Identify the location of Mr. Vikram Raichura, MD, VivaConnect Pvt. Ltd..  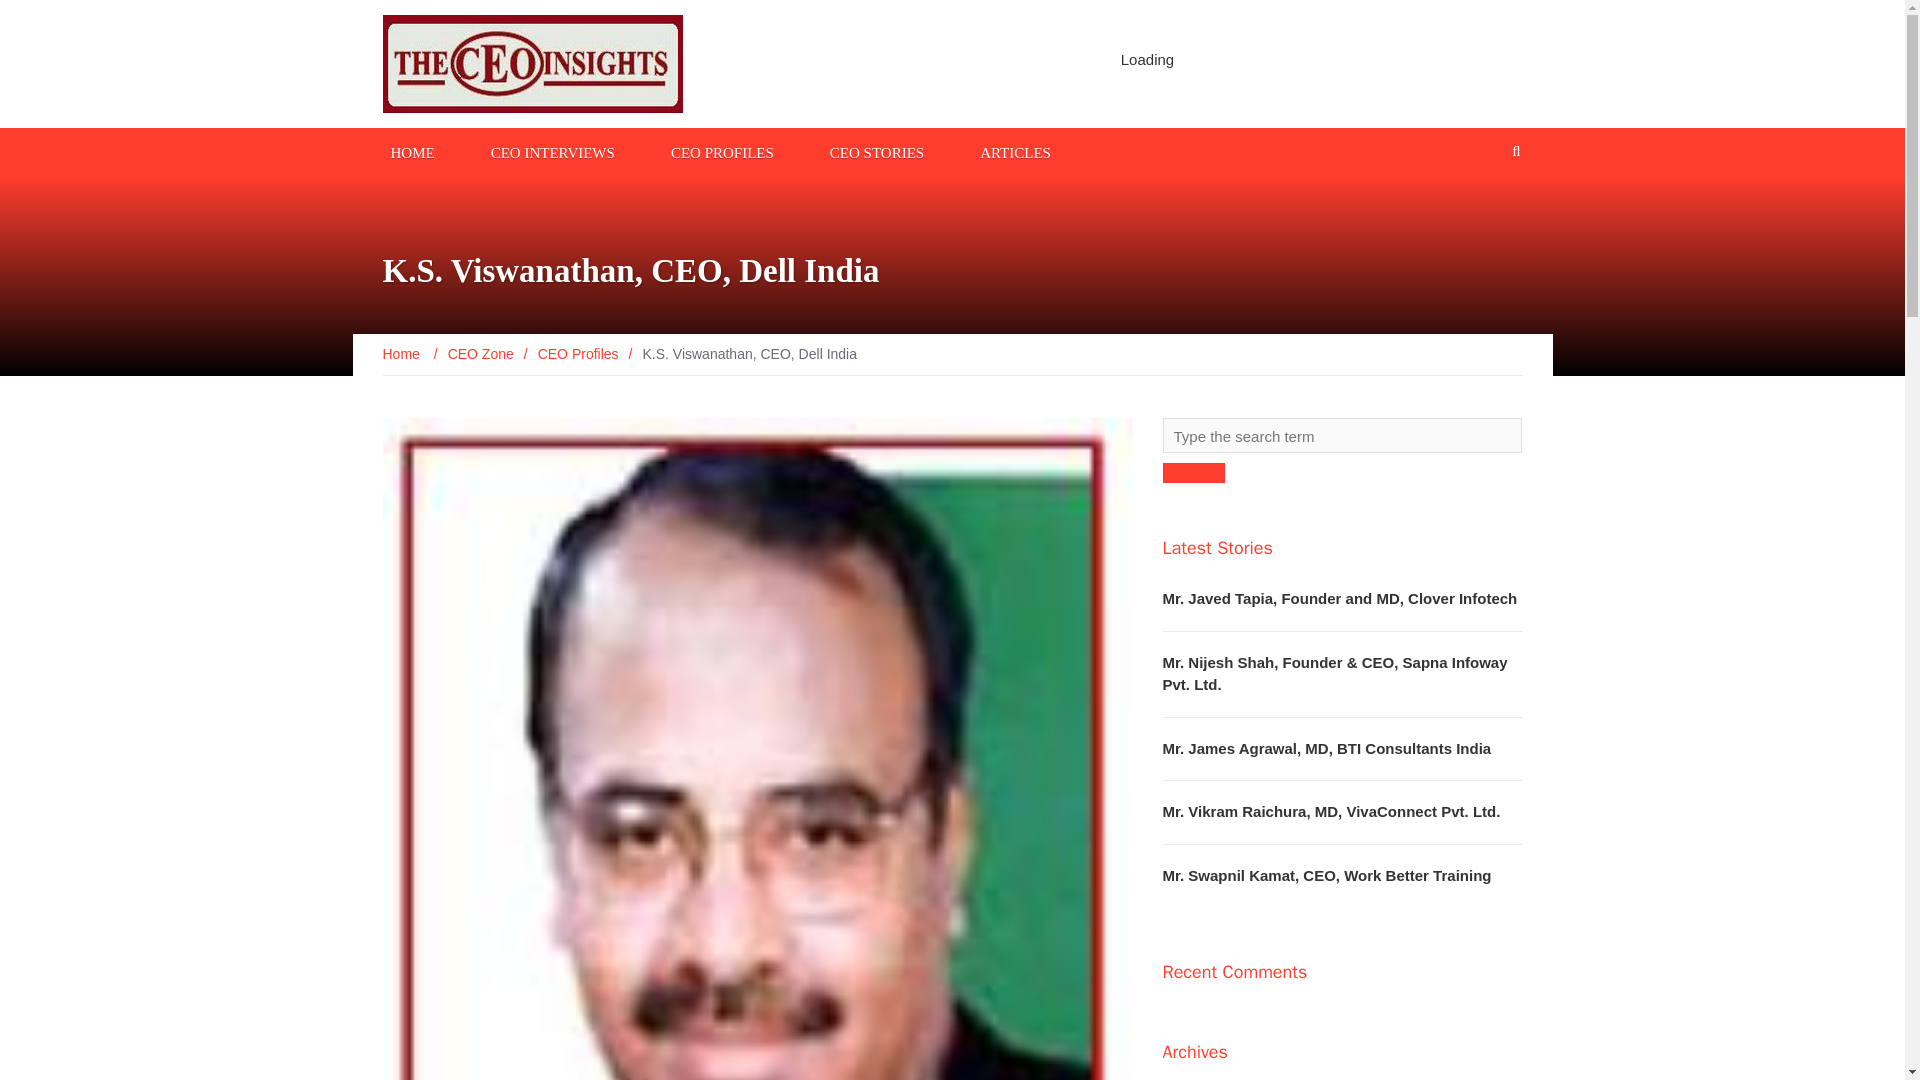
(1330, 811).